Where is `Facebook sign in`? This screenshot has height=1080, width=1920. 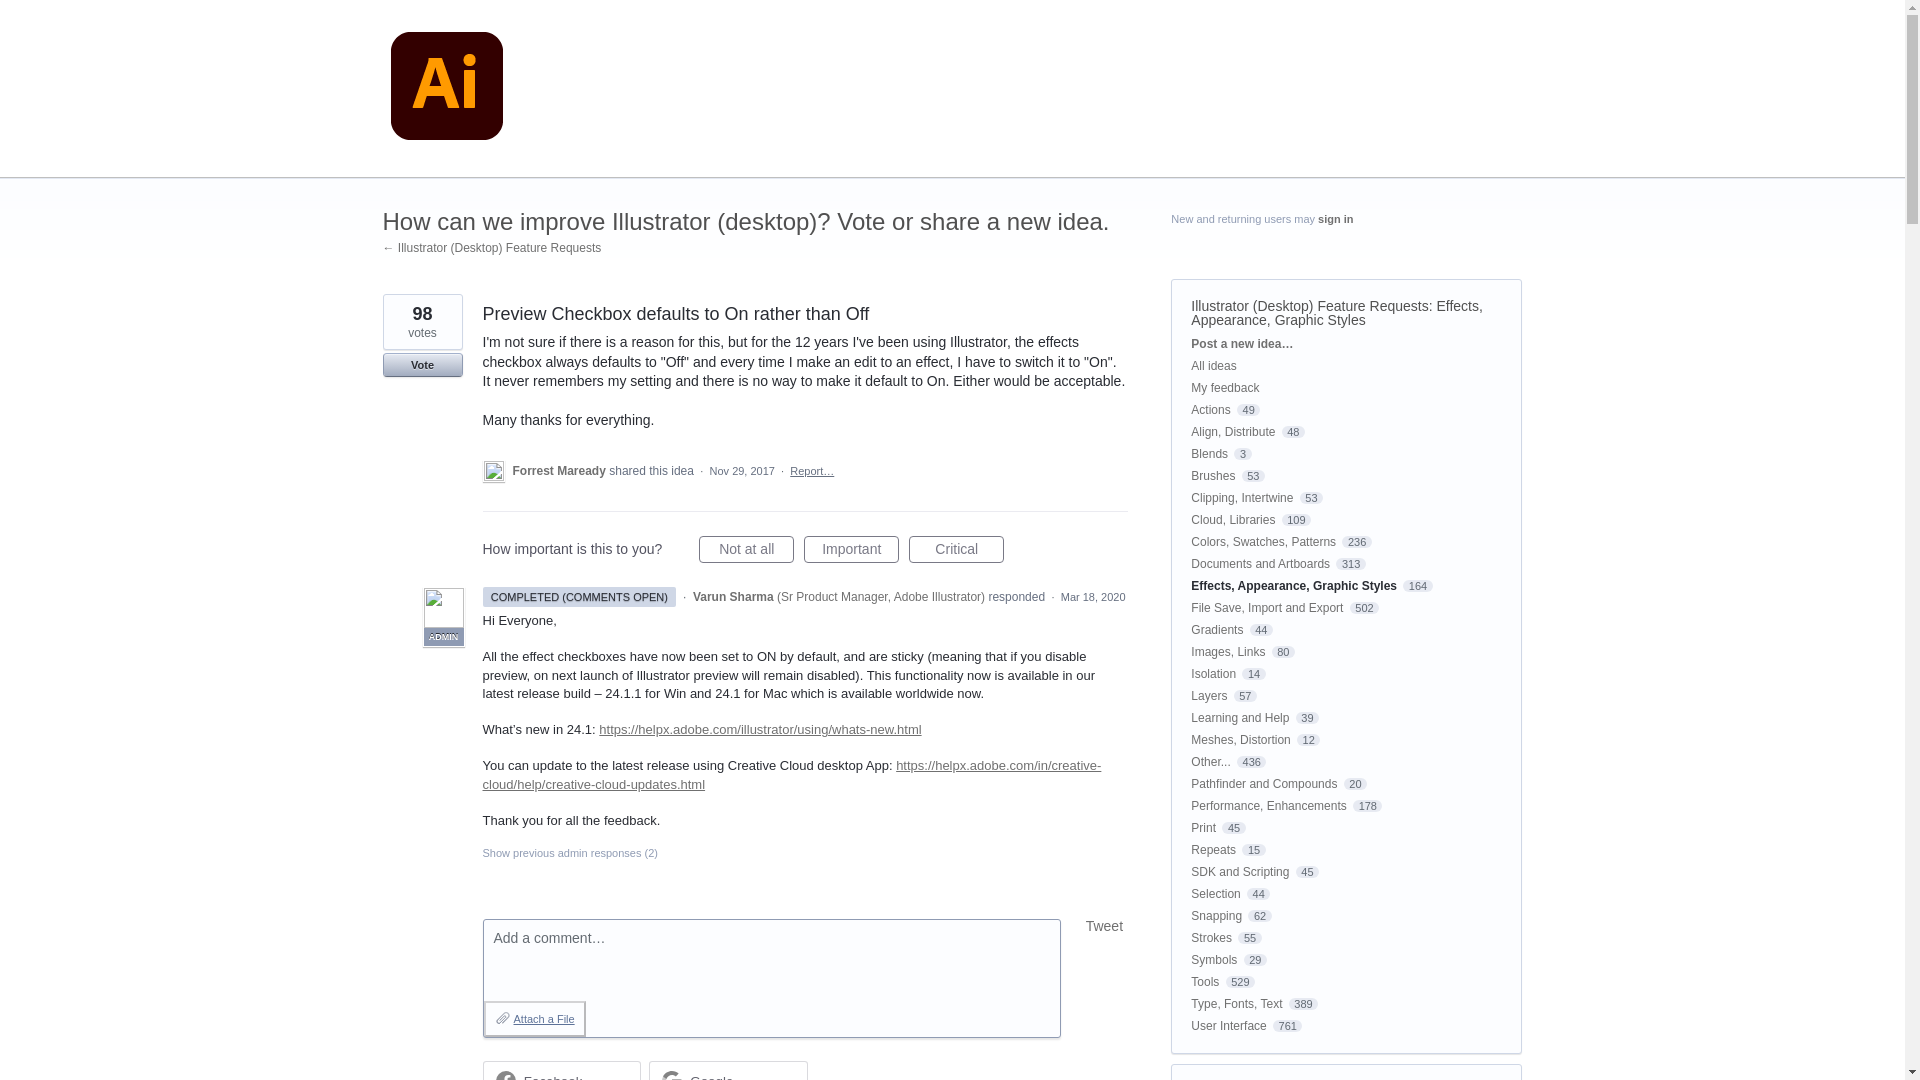 Facebook sign in is located at coordinates (561, 1070).